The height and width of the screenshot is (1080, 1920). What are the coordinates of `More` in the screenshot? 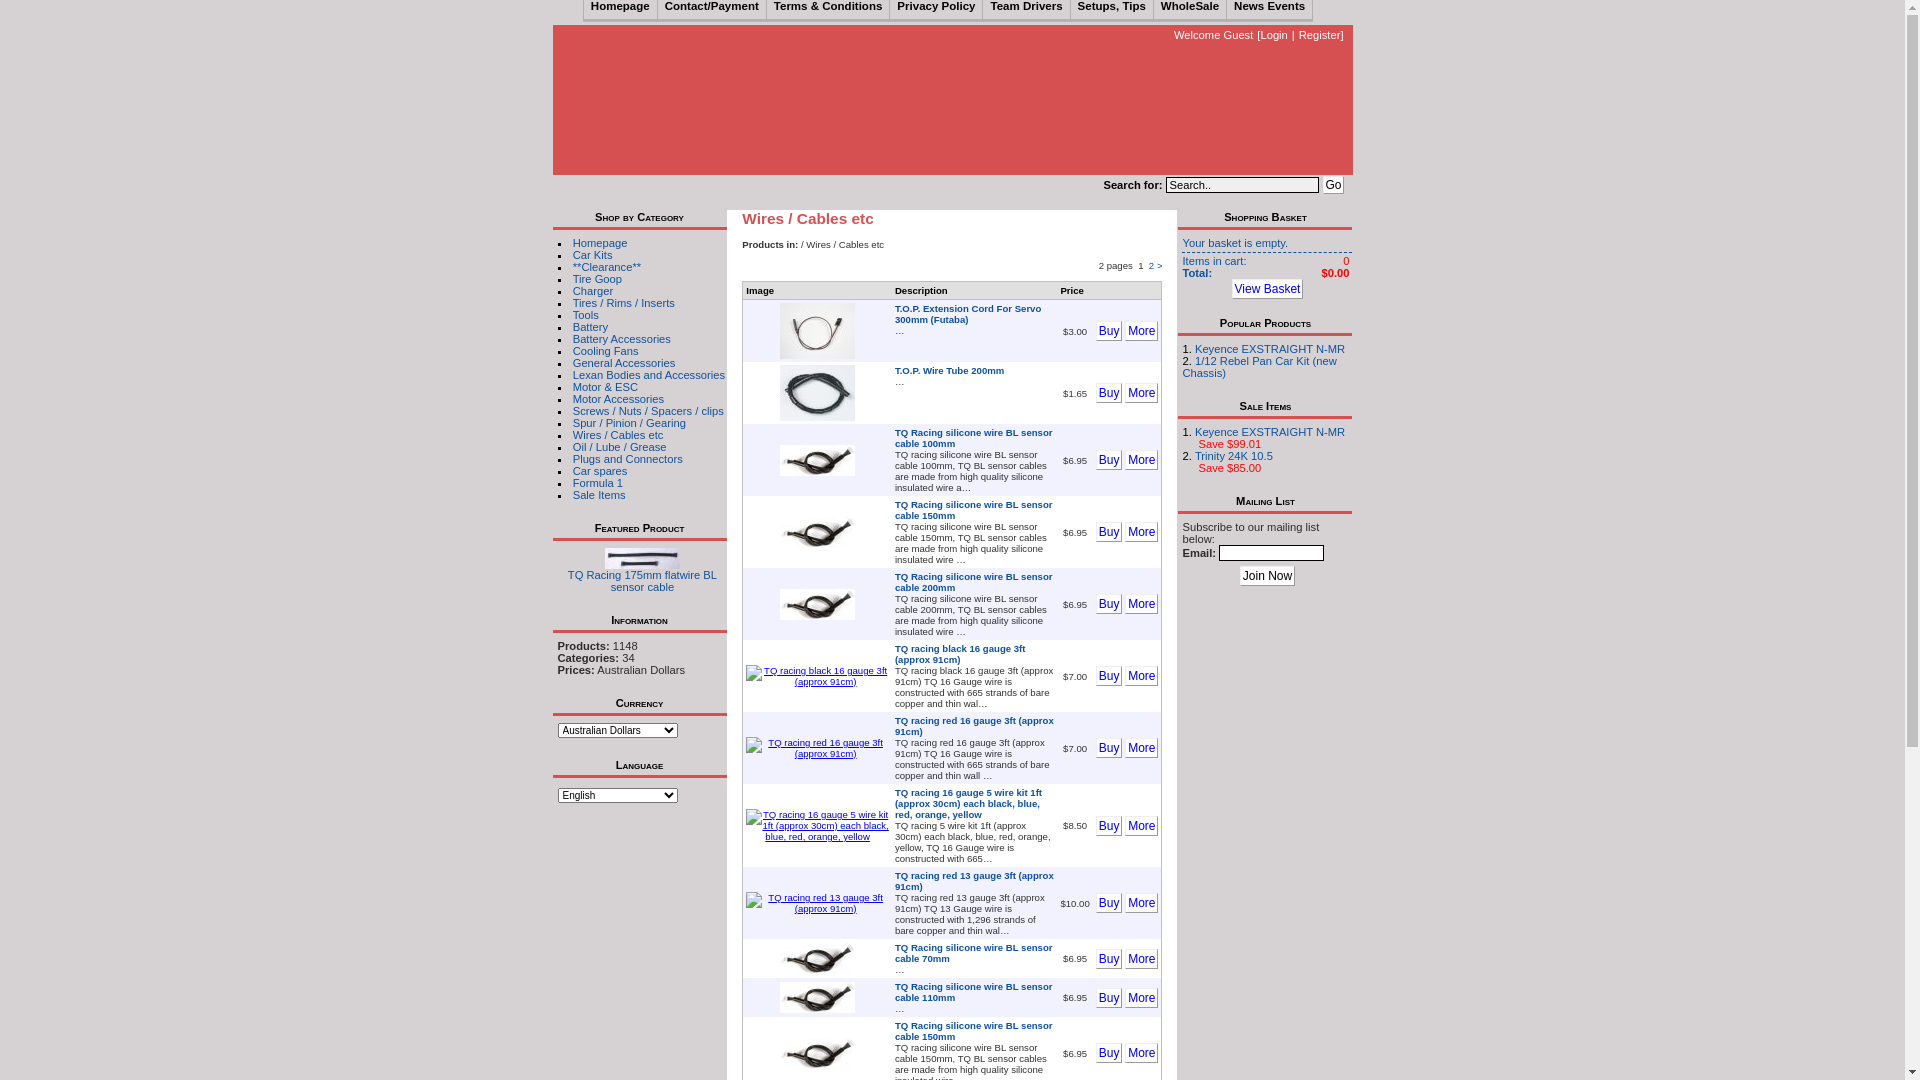 It's located at (1142, 604).